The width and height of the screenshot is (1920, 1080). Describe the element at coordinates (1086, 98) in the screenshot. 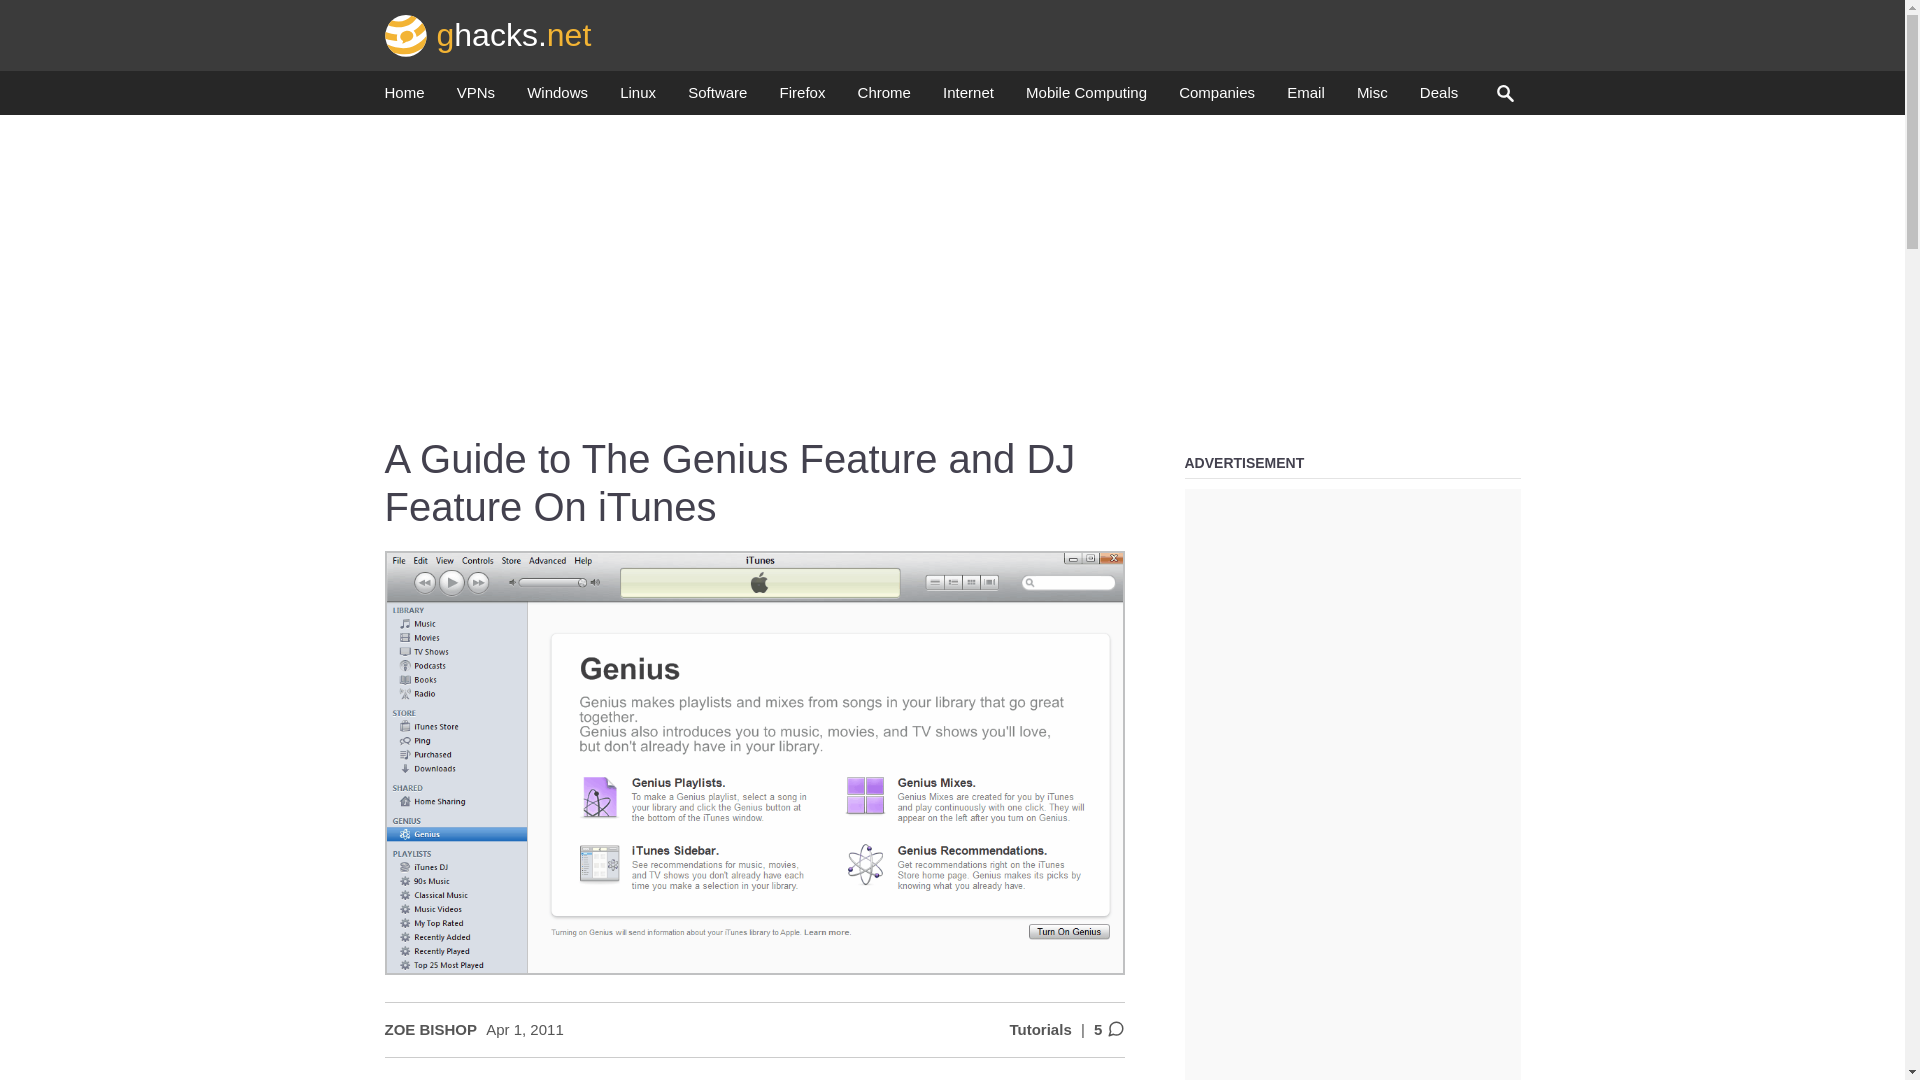

I see `Mobile Computing` at that location.